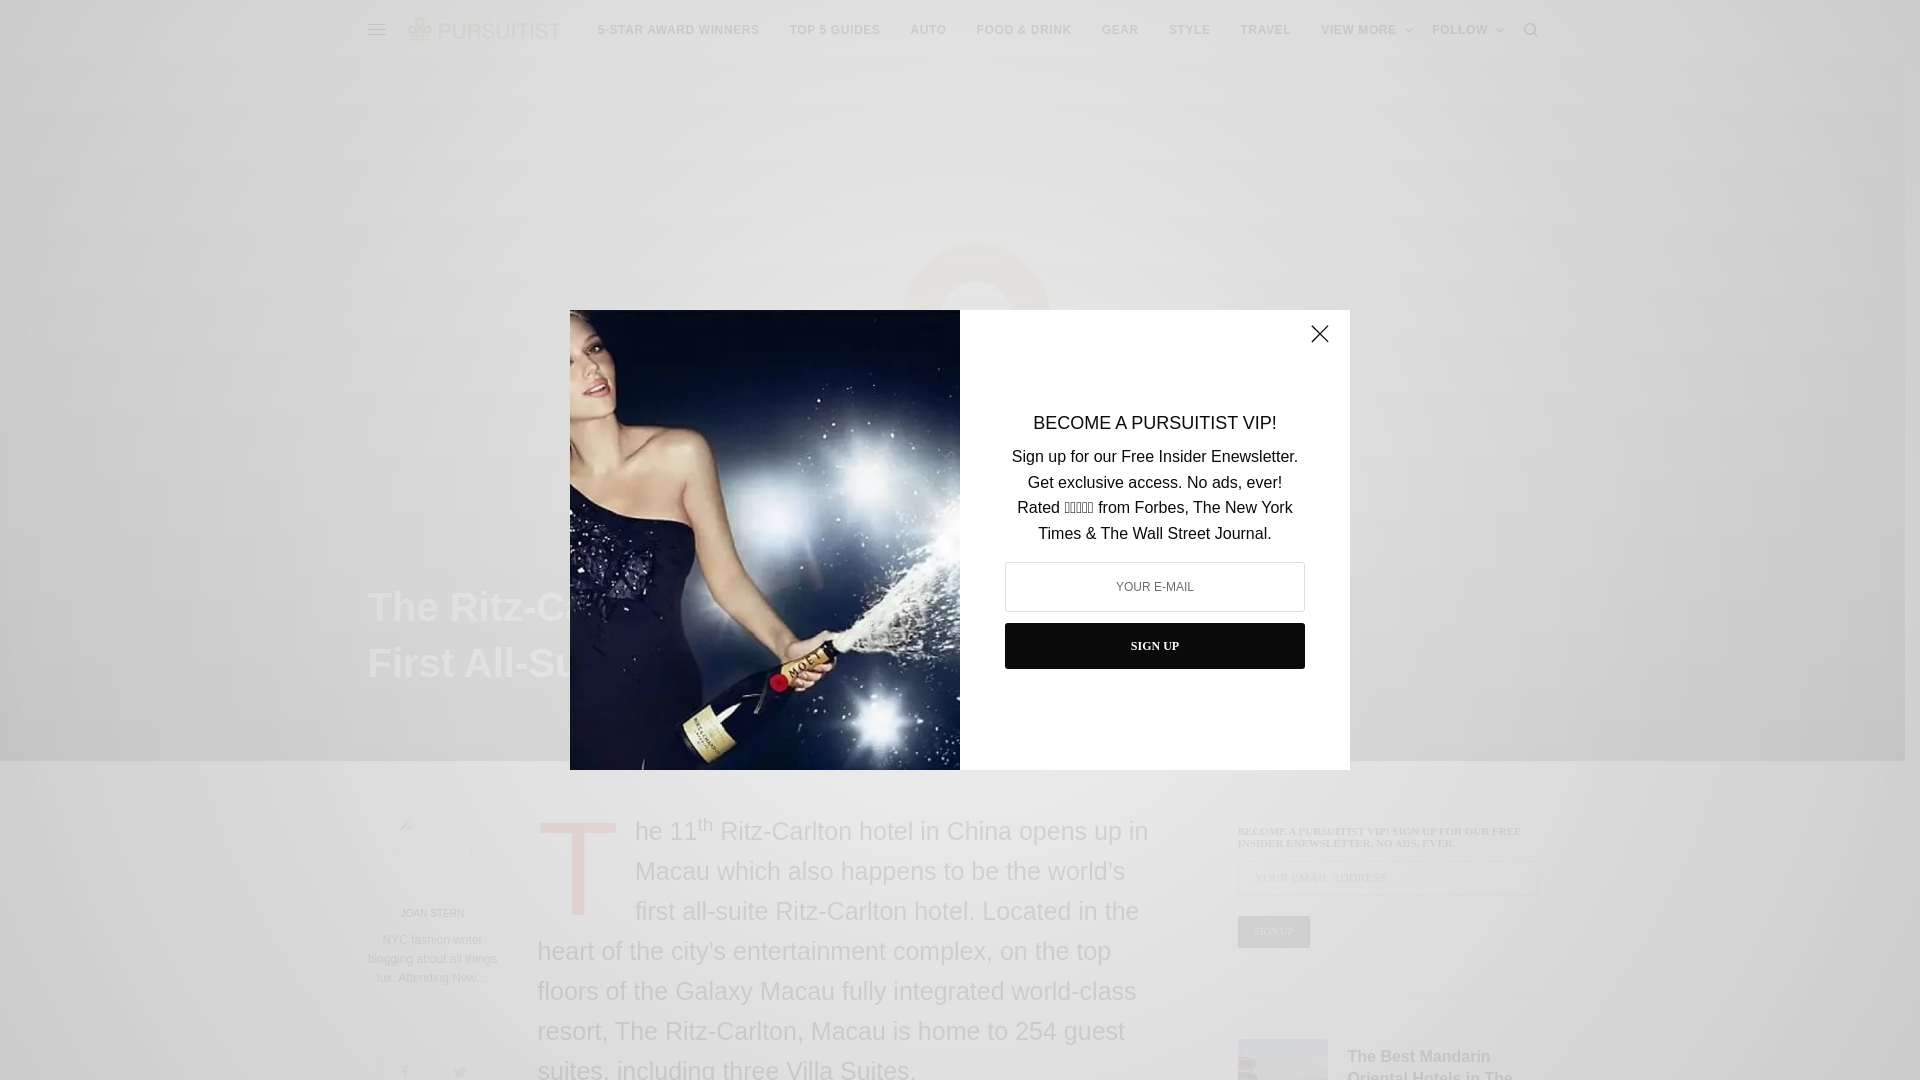 Image resolution: width=1920 pixels, height=1080 pixels. I want to click on SIGN UP, so click(1154, 646).